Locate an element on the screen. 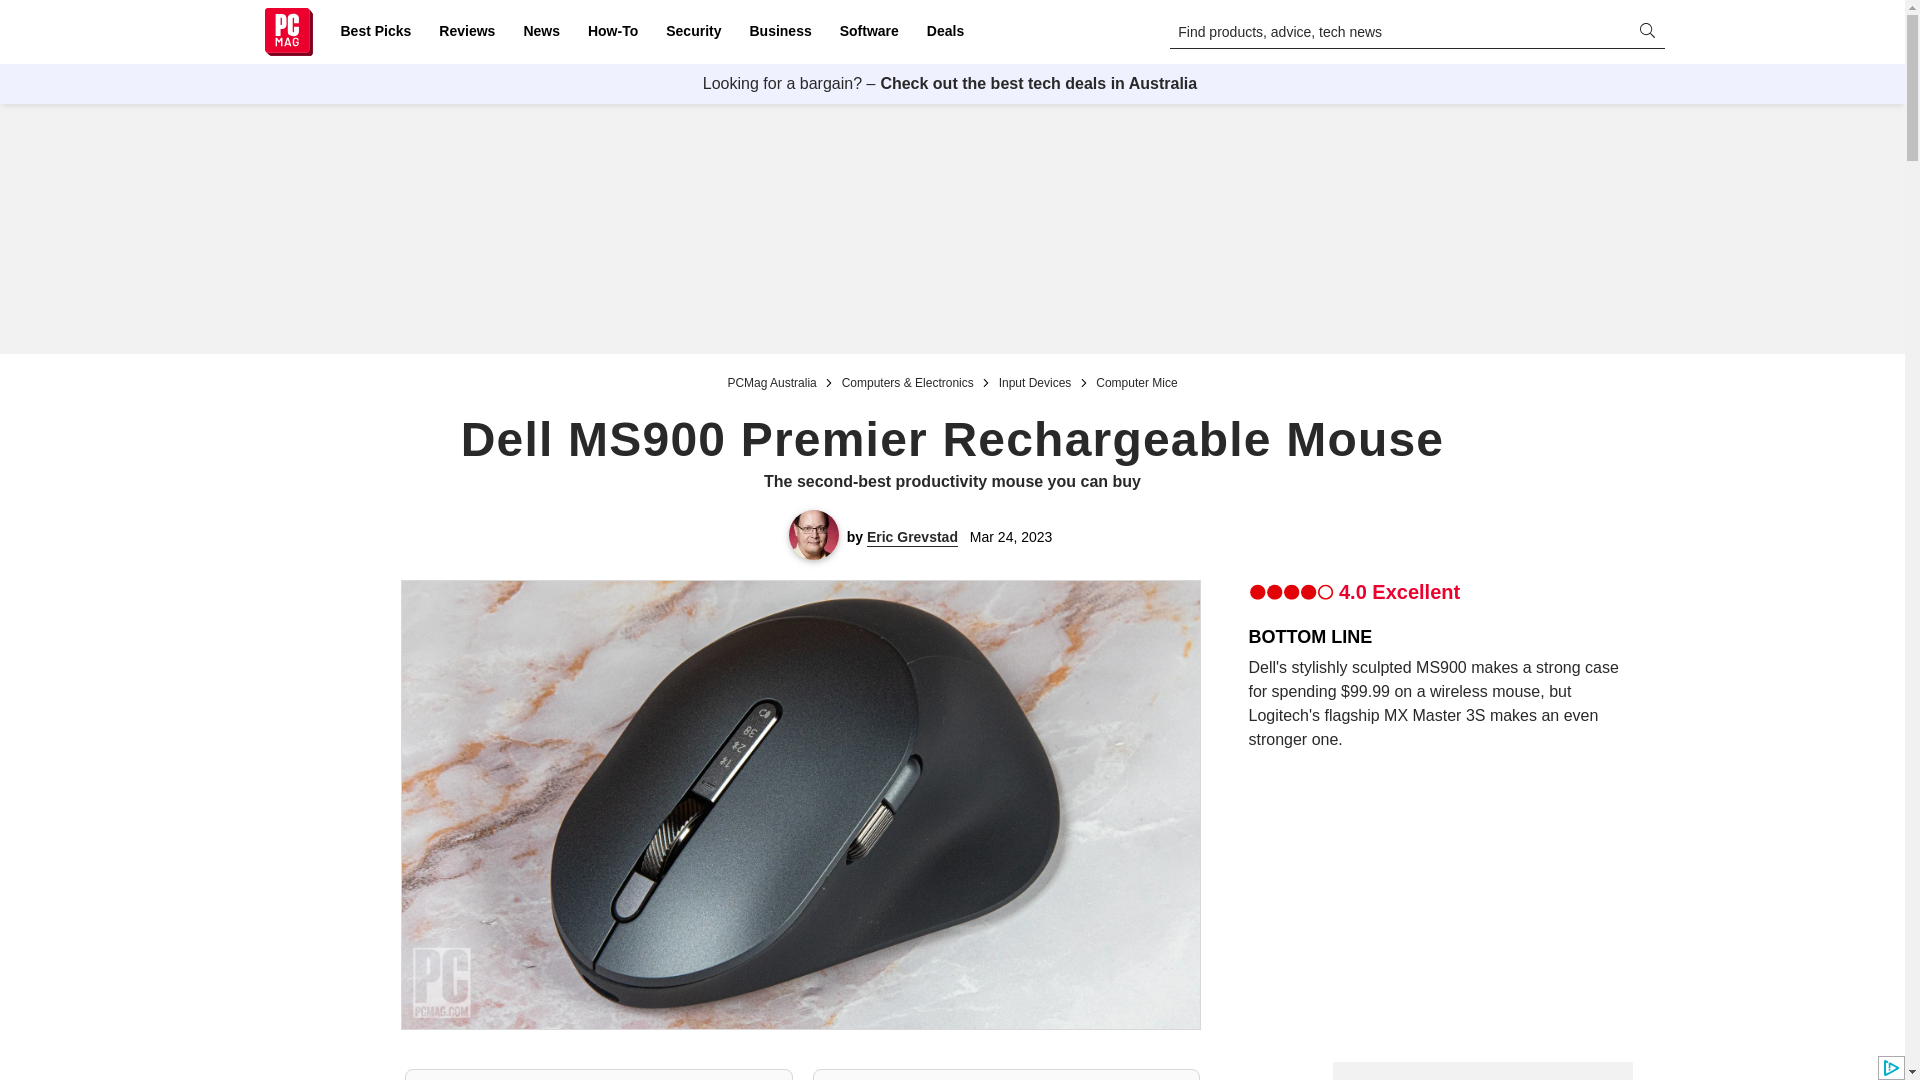 The height and width of the screenshot is (1080, 1920). Best Picks is located at coordinates (375, 32).